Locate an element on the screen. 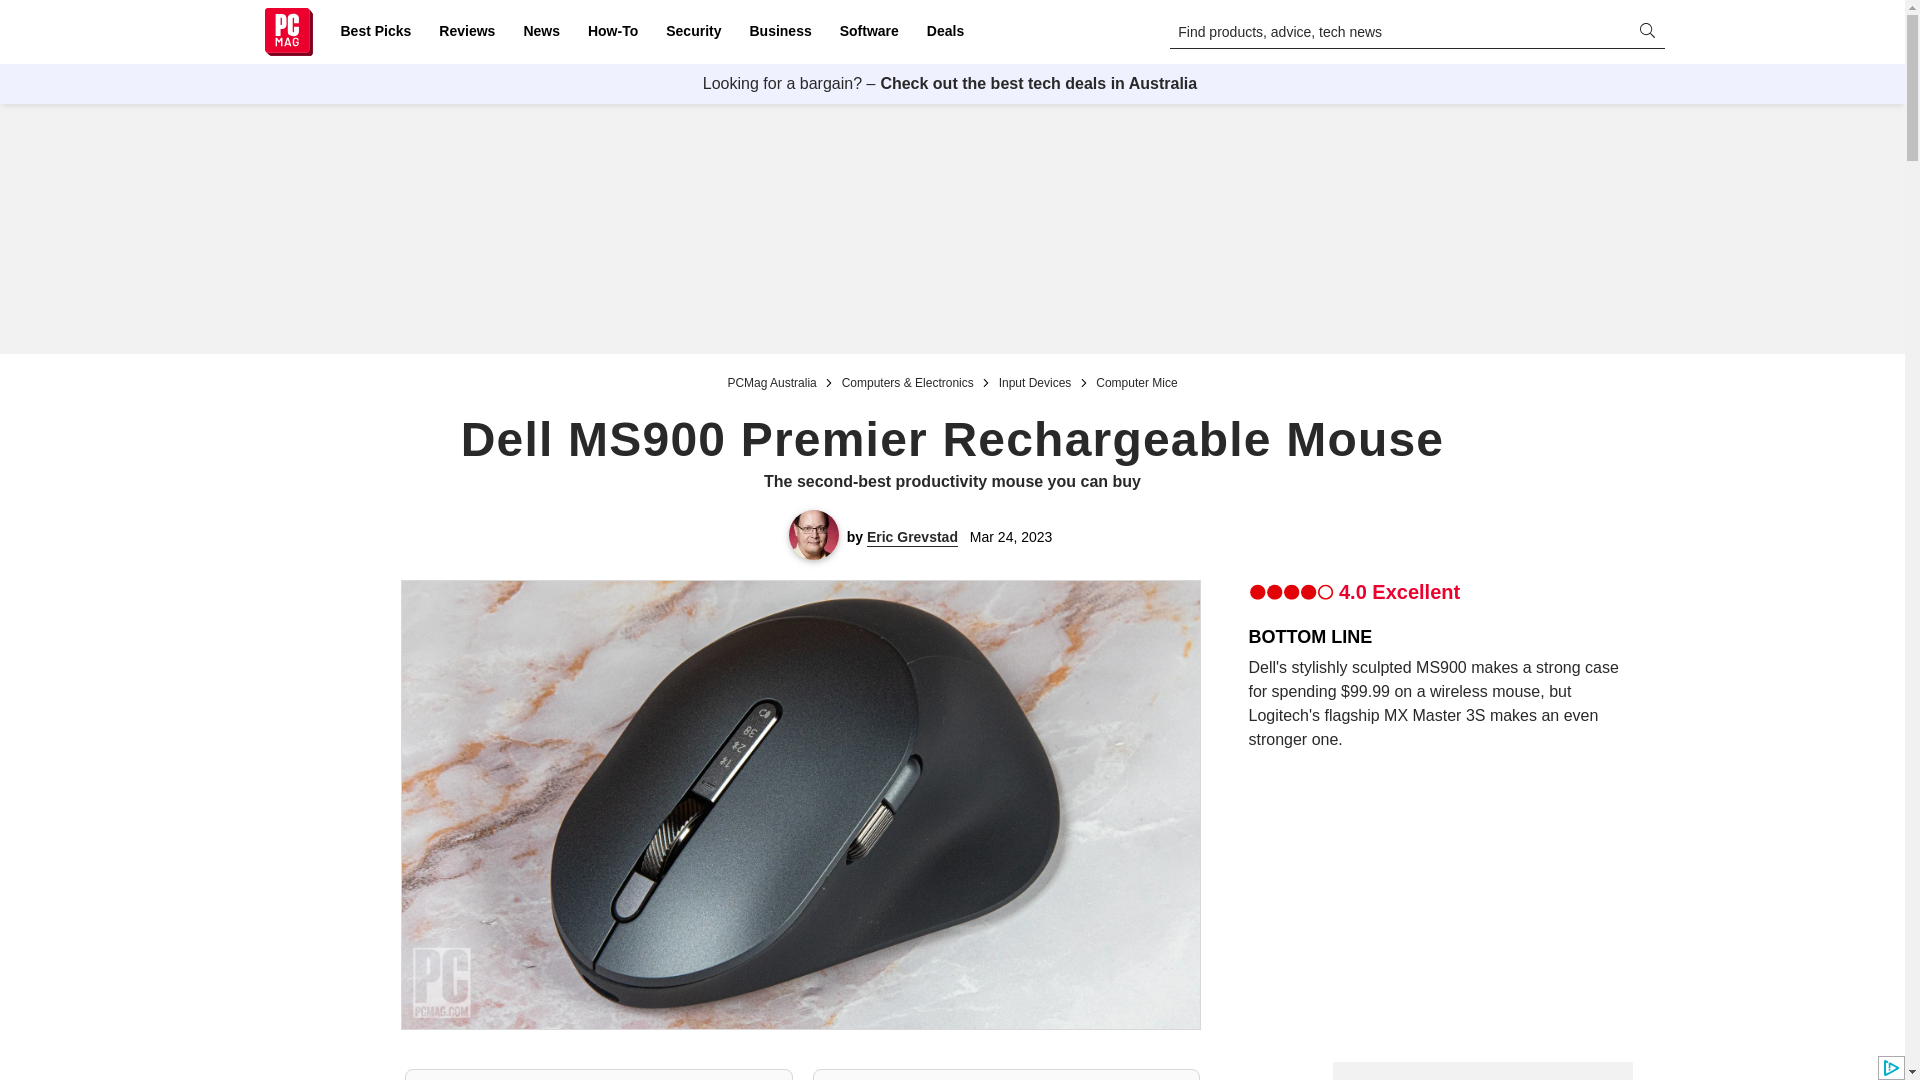 The height and width of the screenshot is (1080, 1920). Best Picks is located at coordinates (375, 32).